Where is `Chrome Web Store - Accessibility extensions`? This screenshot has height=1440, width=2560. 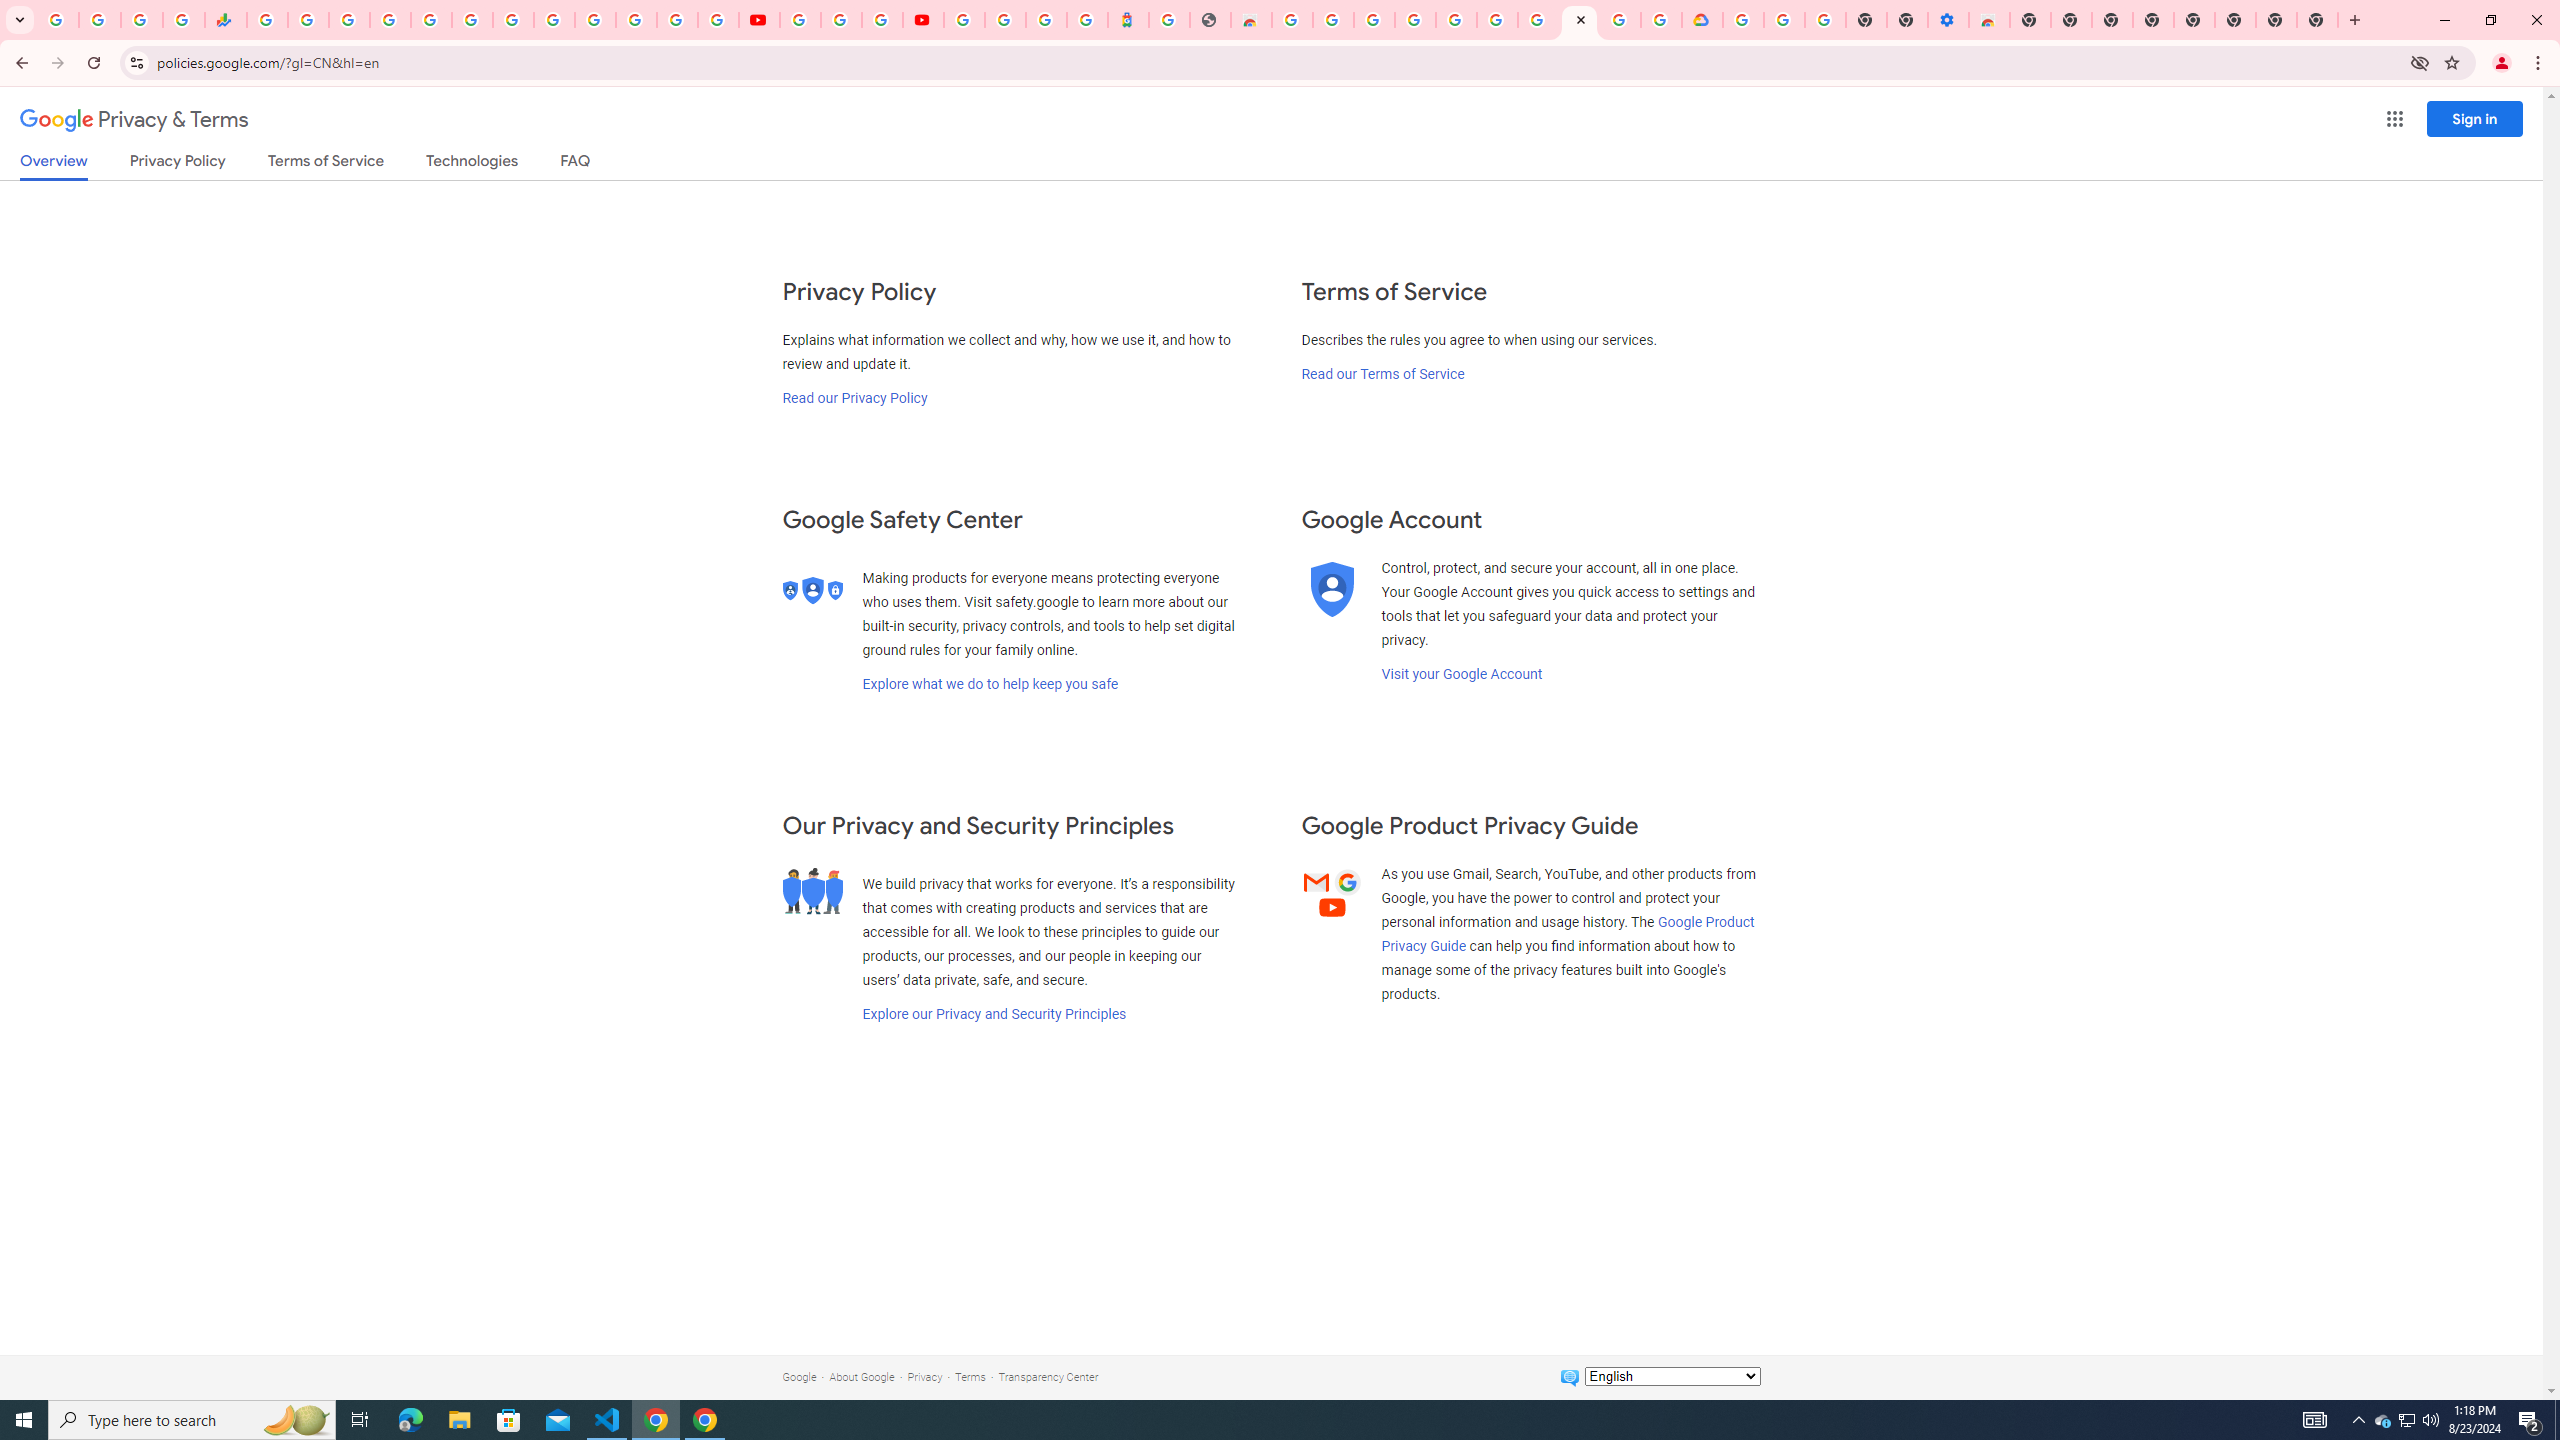
Chrome Web Store - Accessibility extensions is located at coordinates (1990, 20).